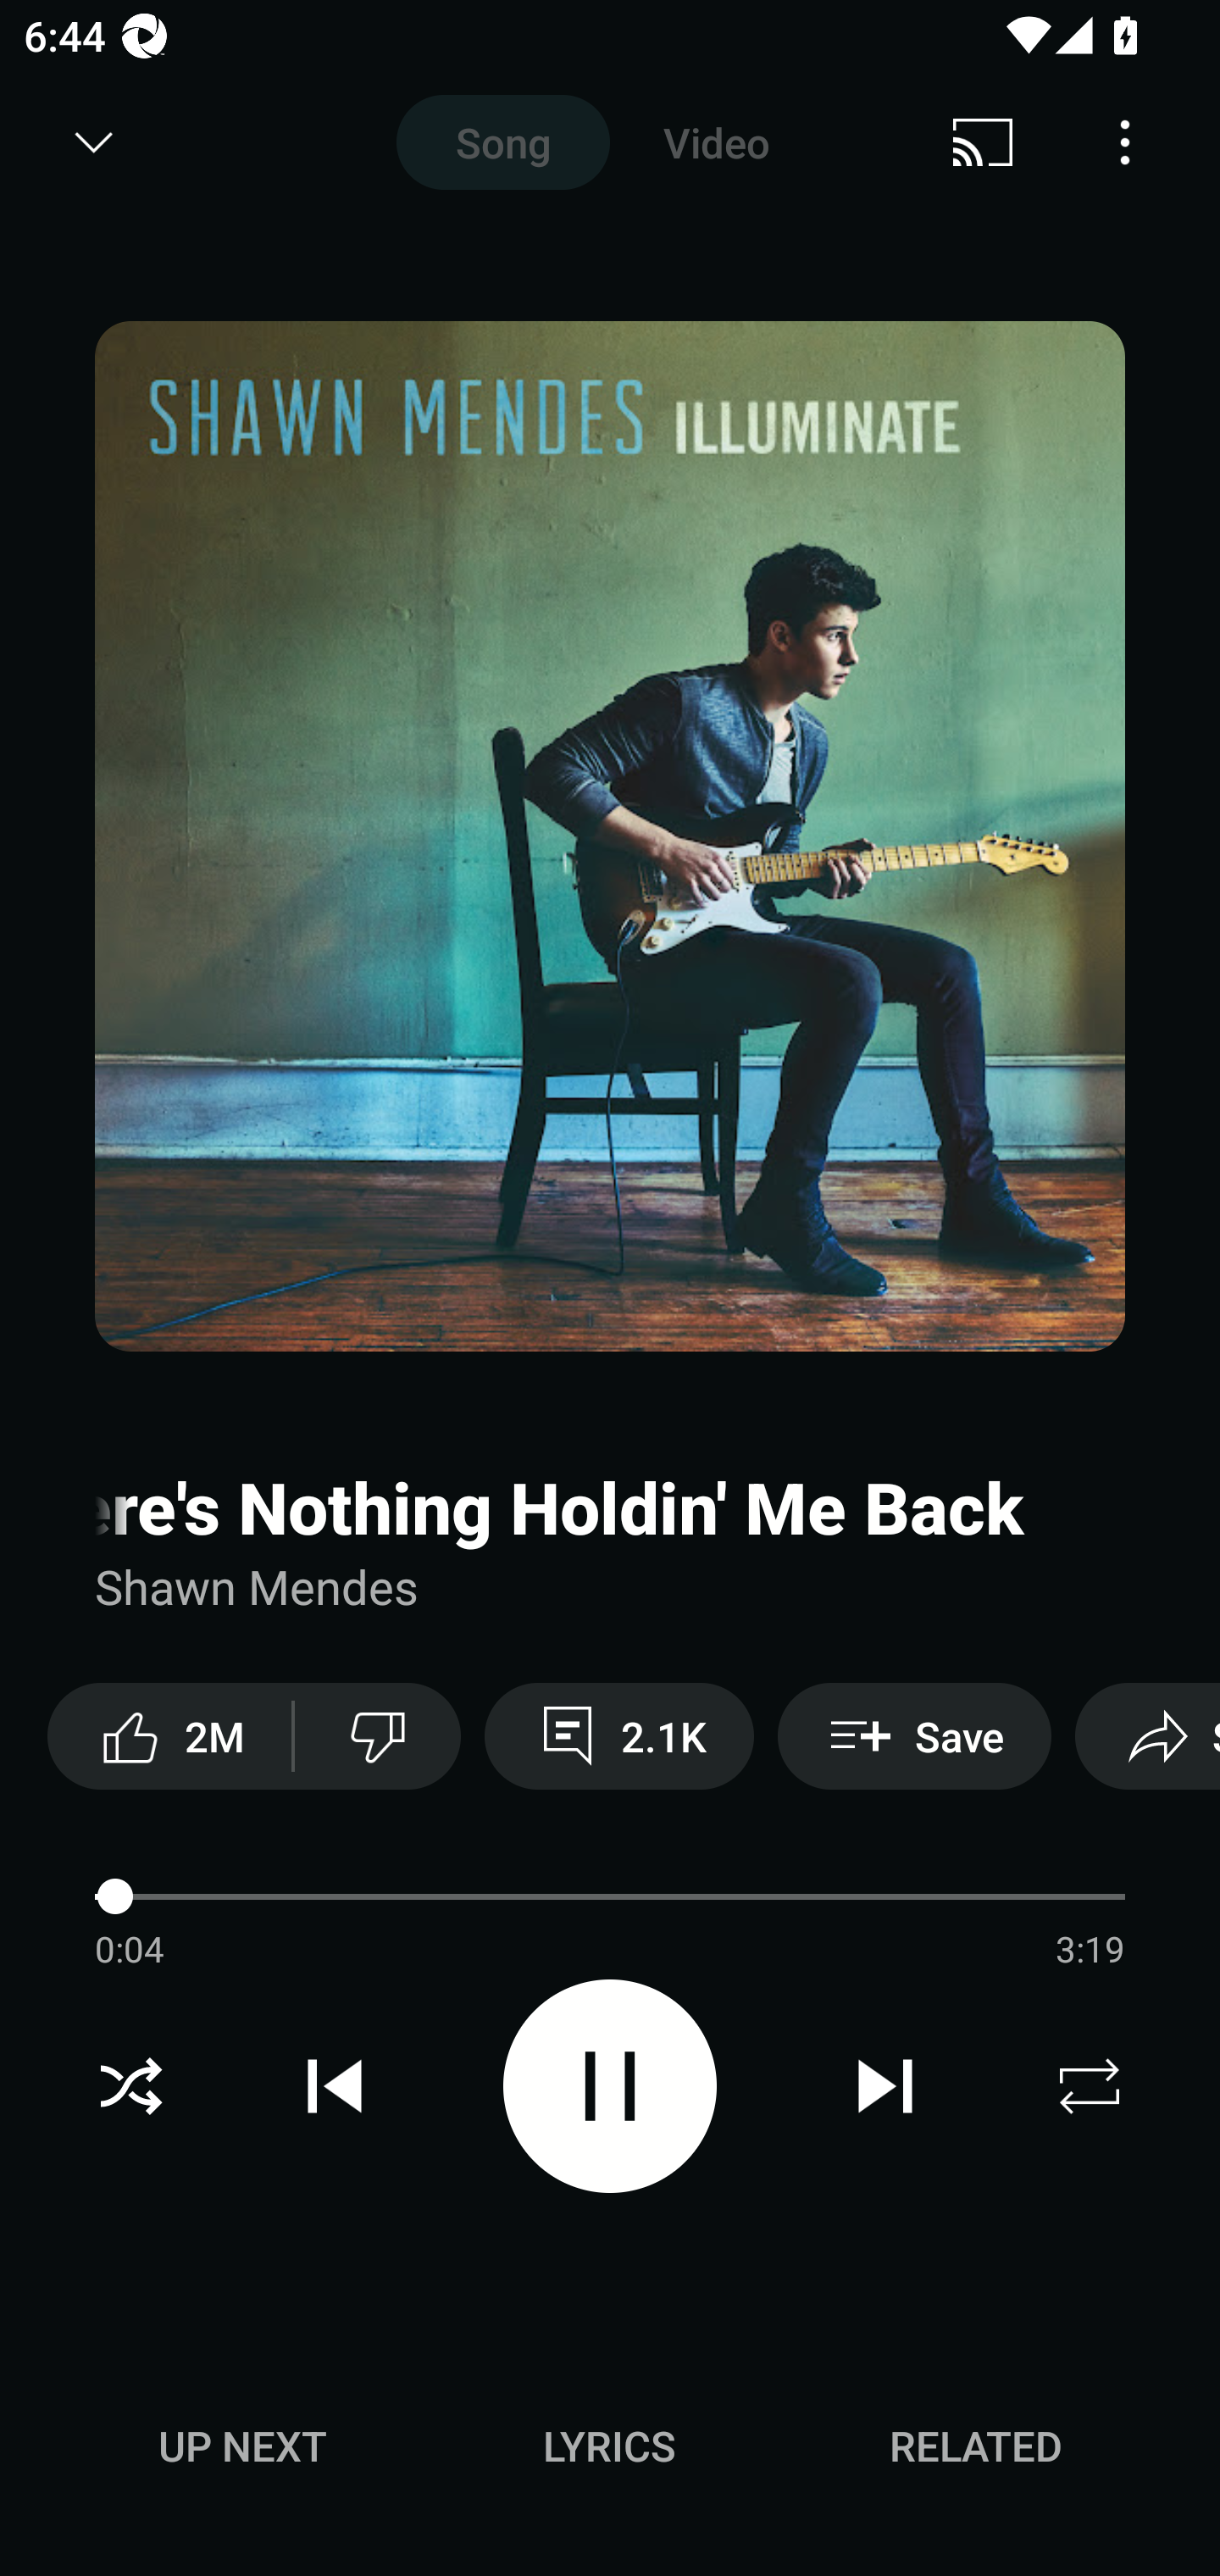  What do you see at coordinates (1125, 142) in the screenshot?
I see `Menu` at bounding box center [1125, 142].